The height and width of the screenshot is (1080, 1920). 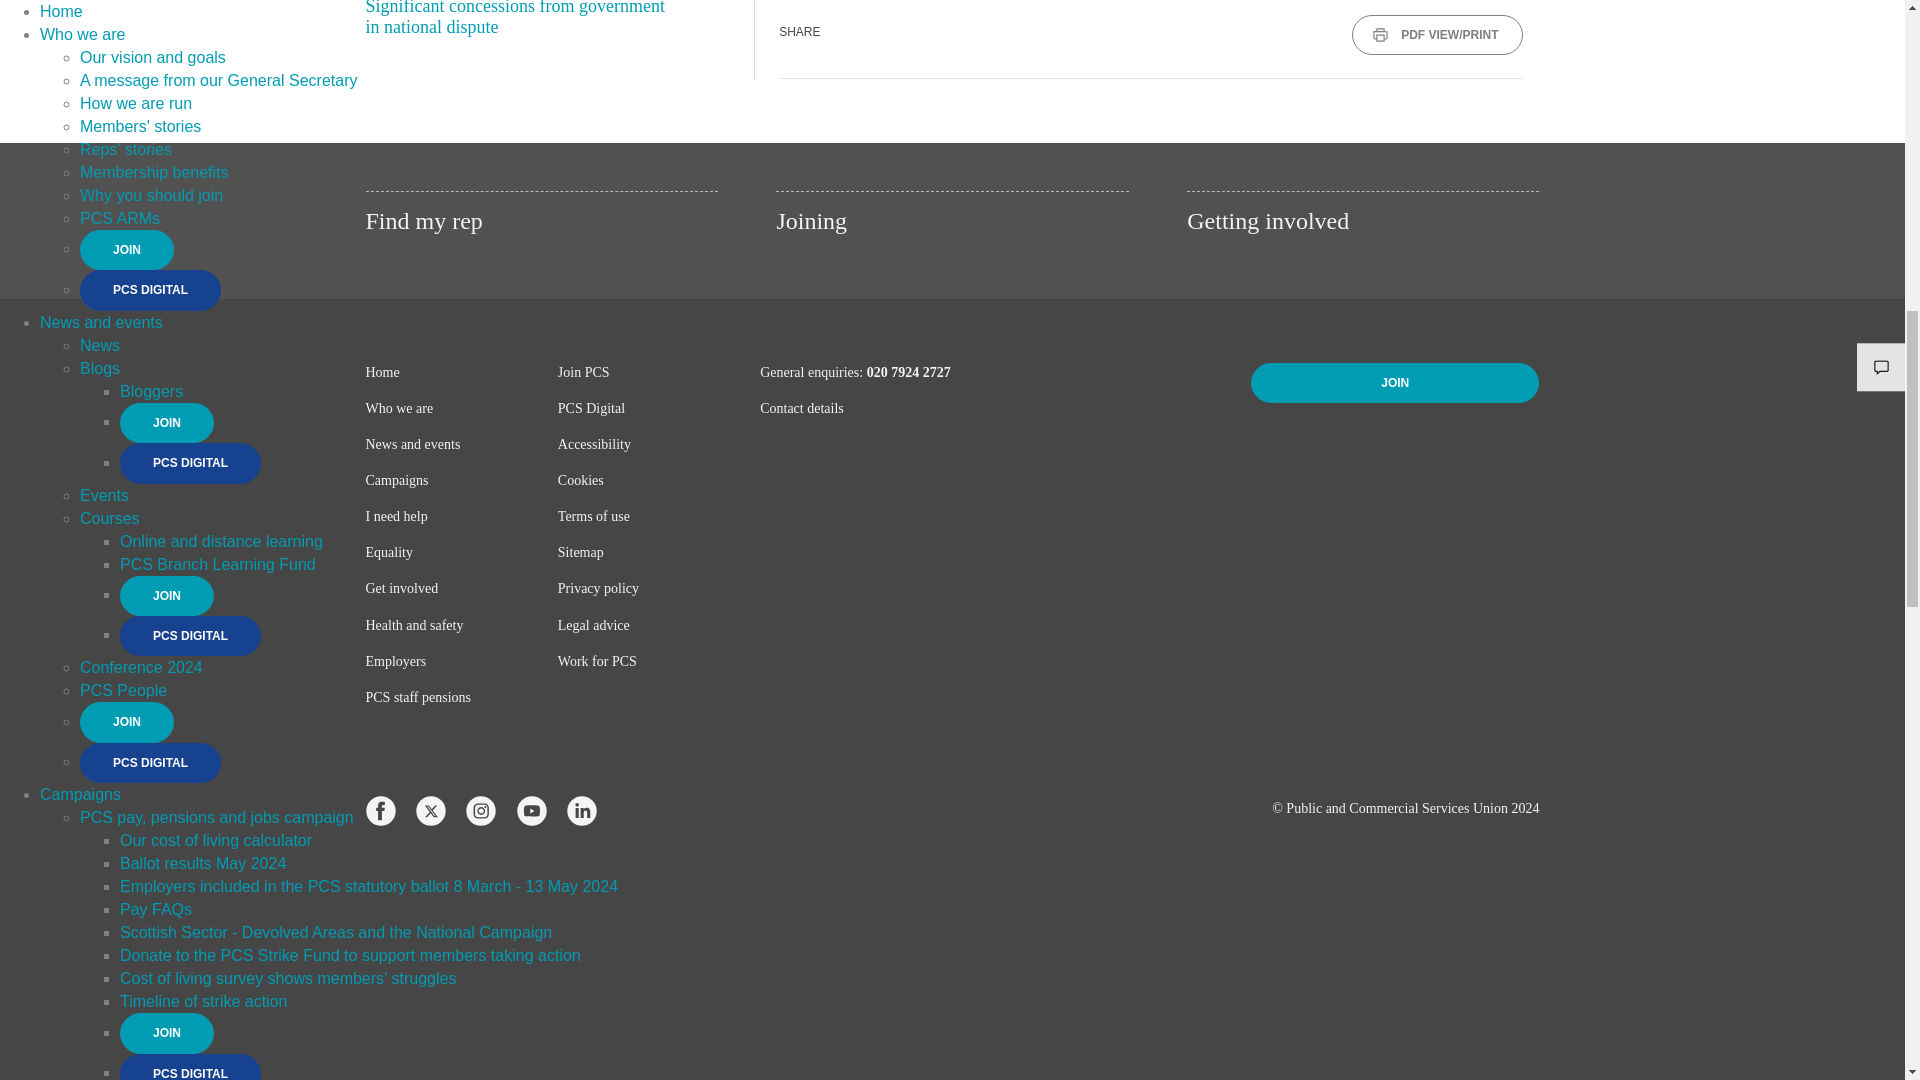 I want to click on Share to X, so click(x=904, y=30).